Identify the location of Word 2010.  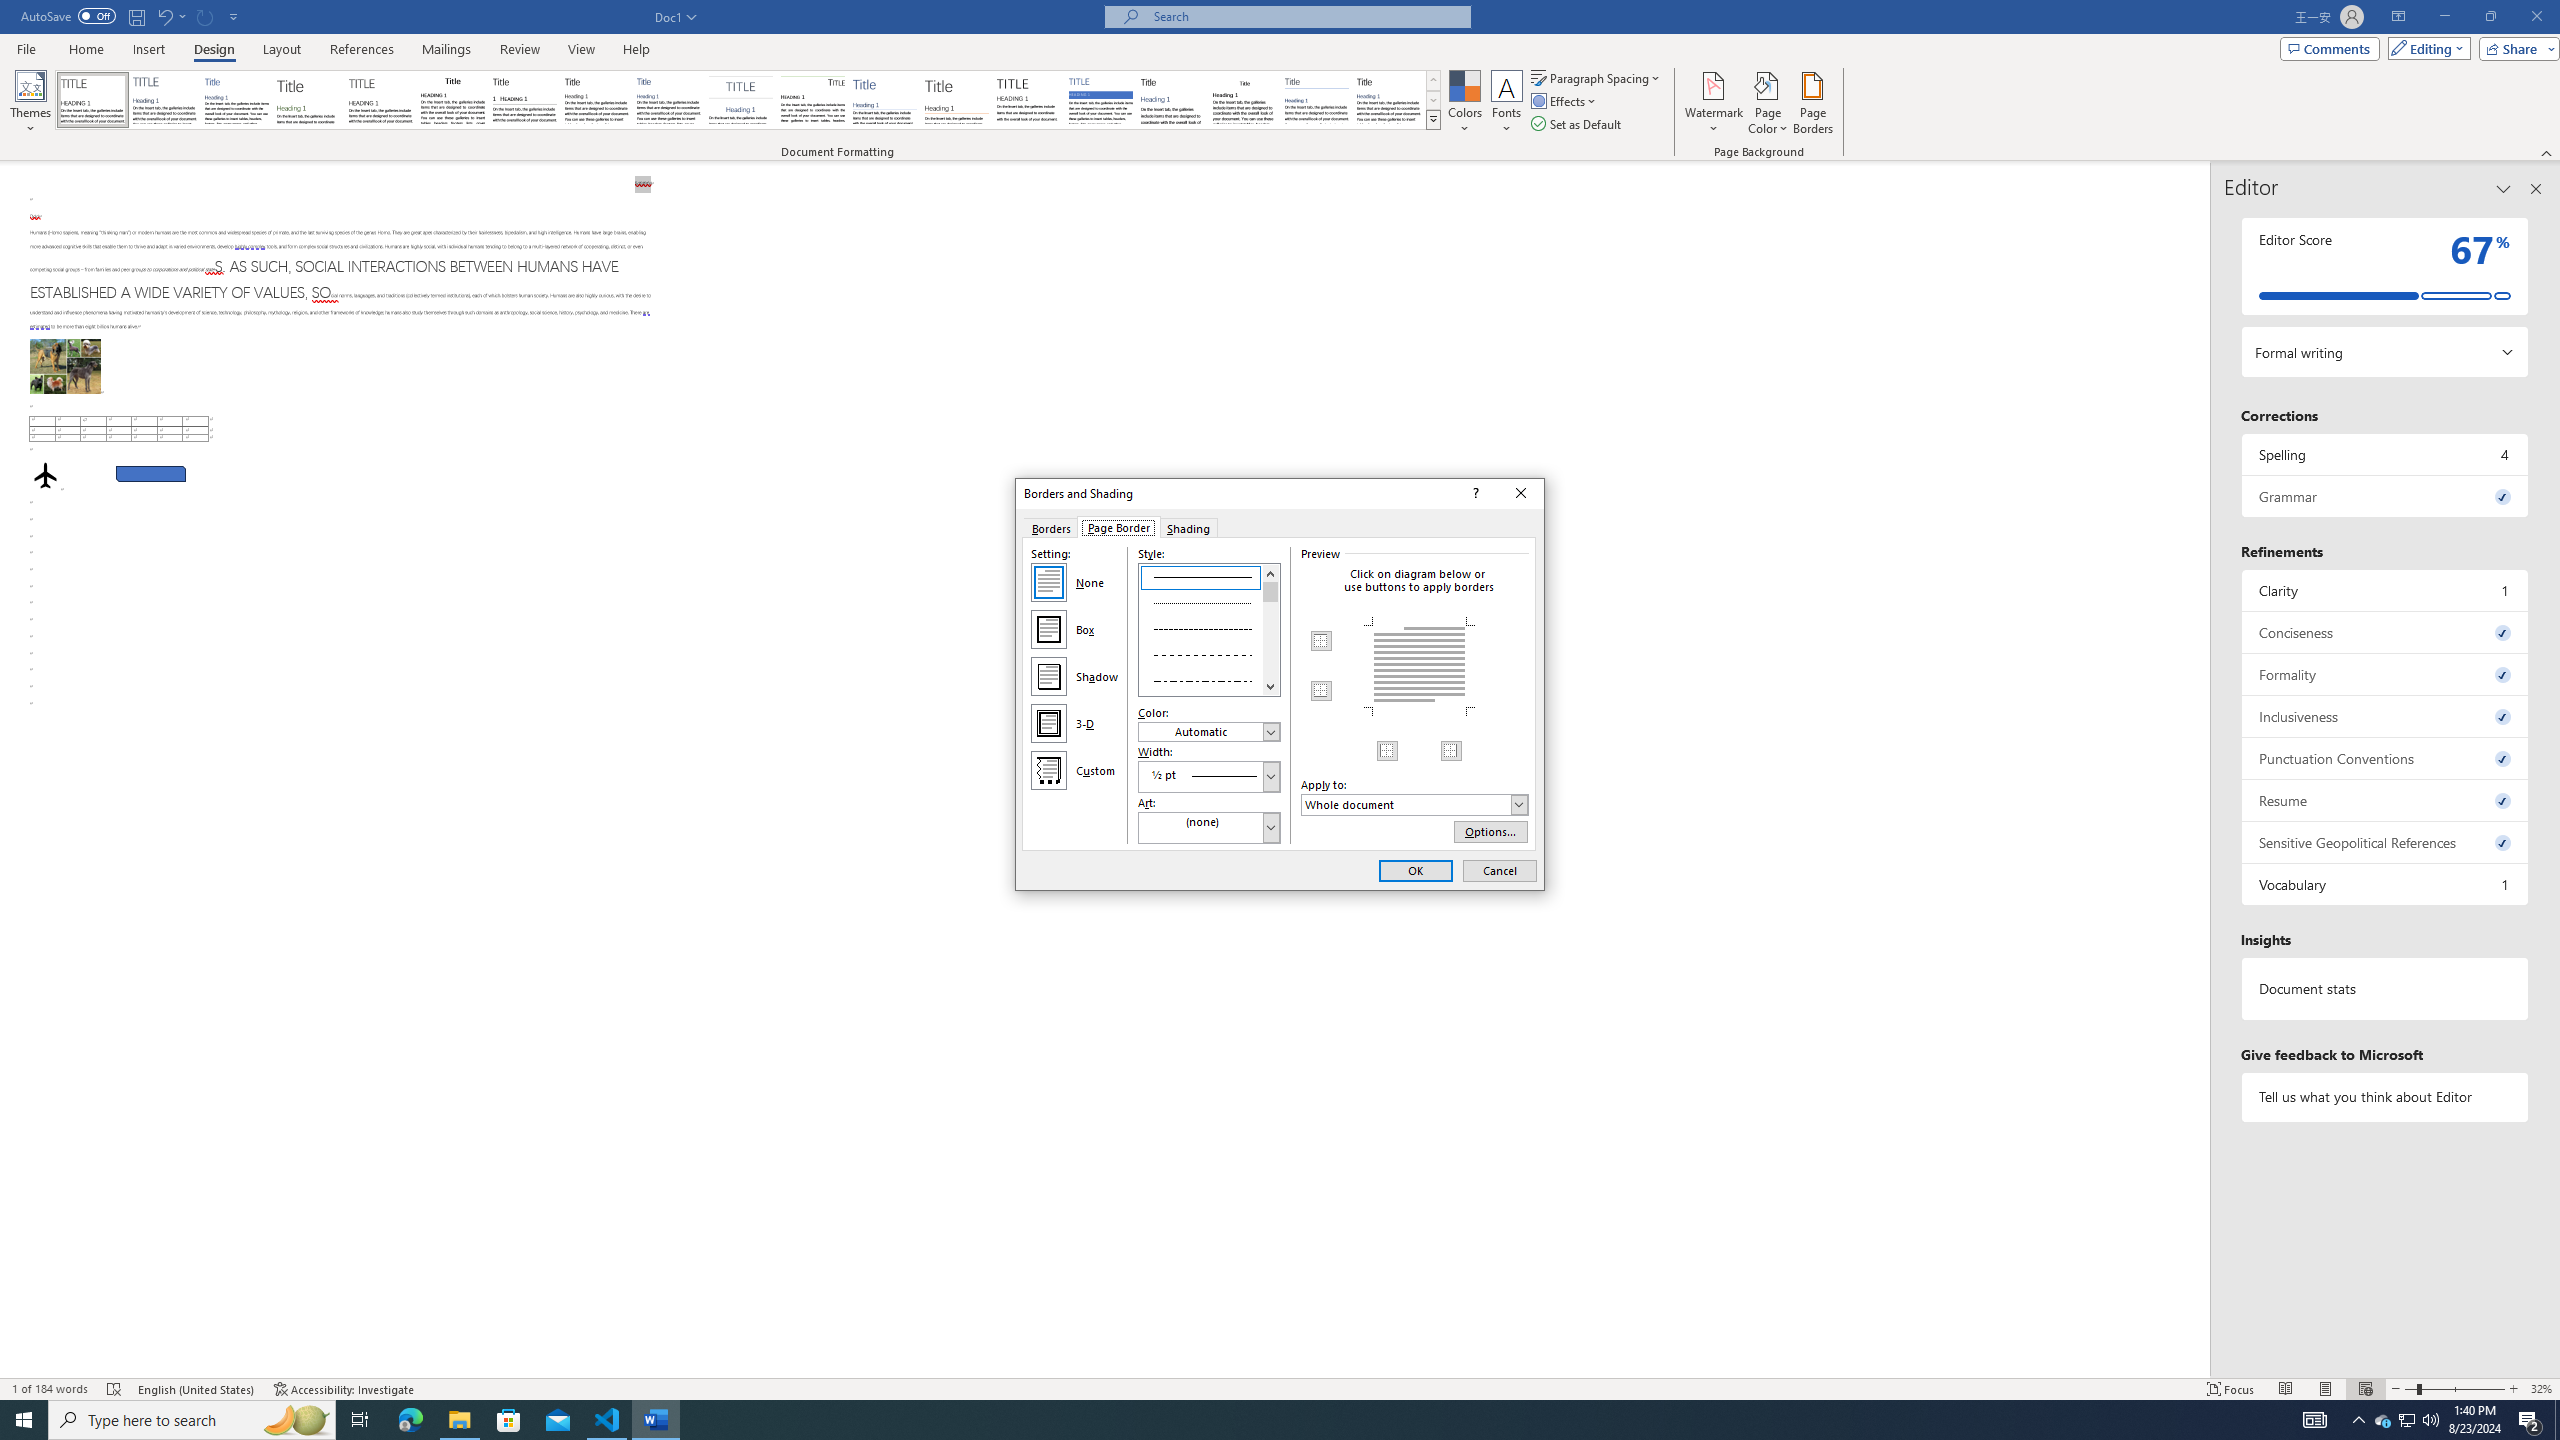
(1317, 100).